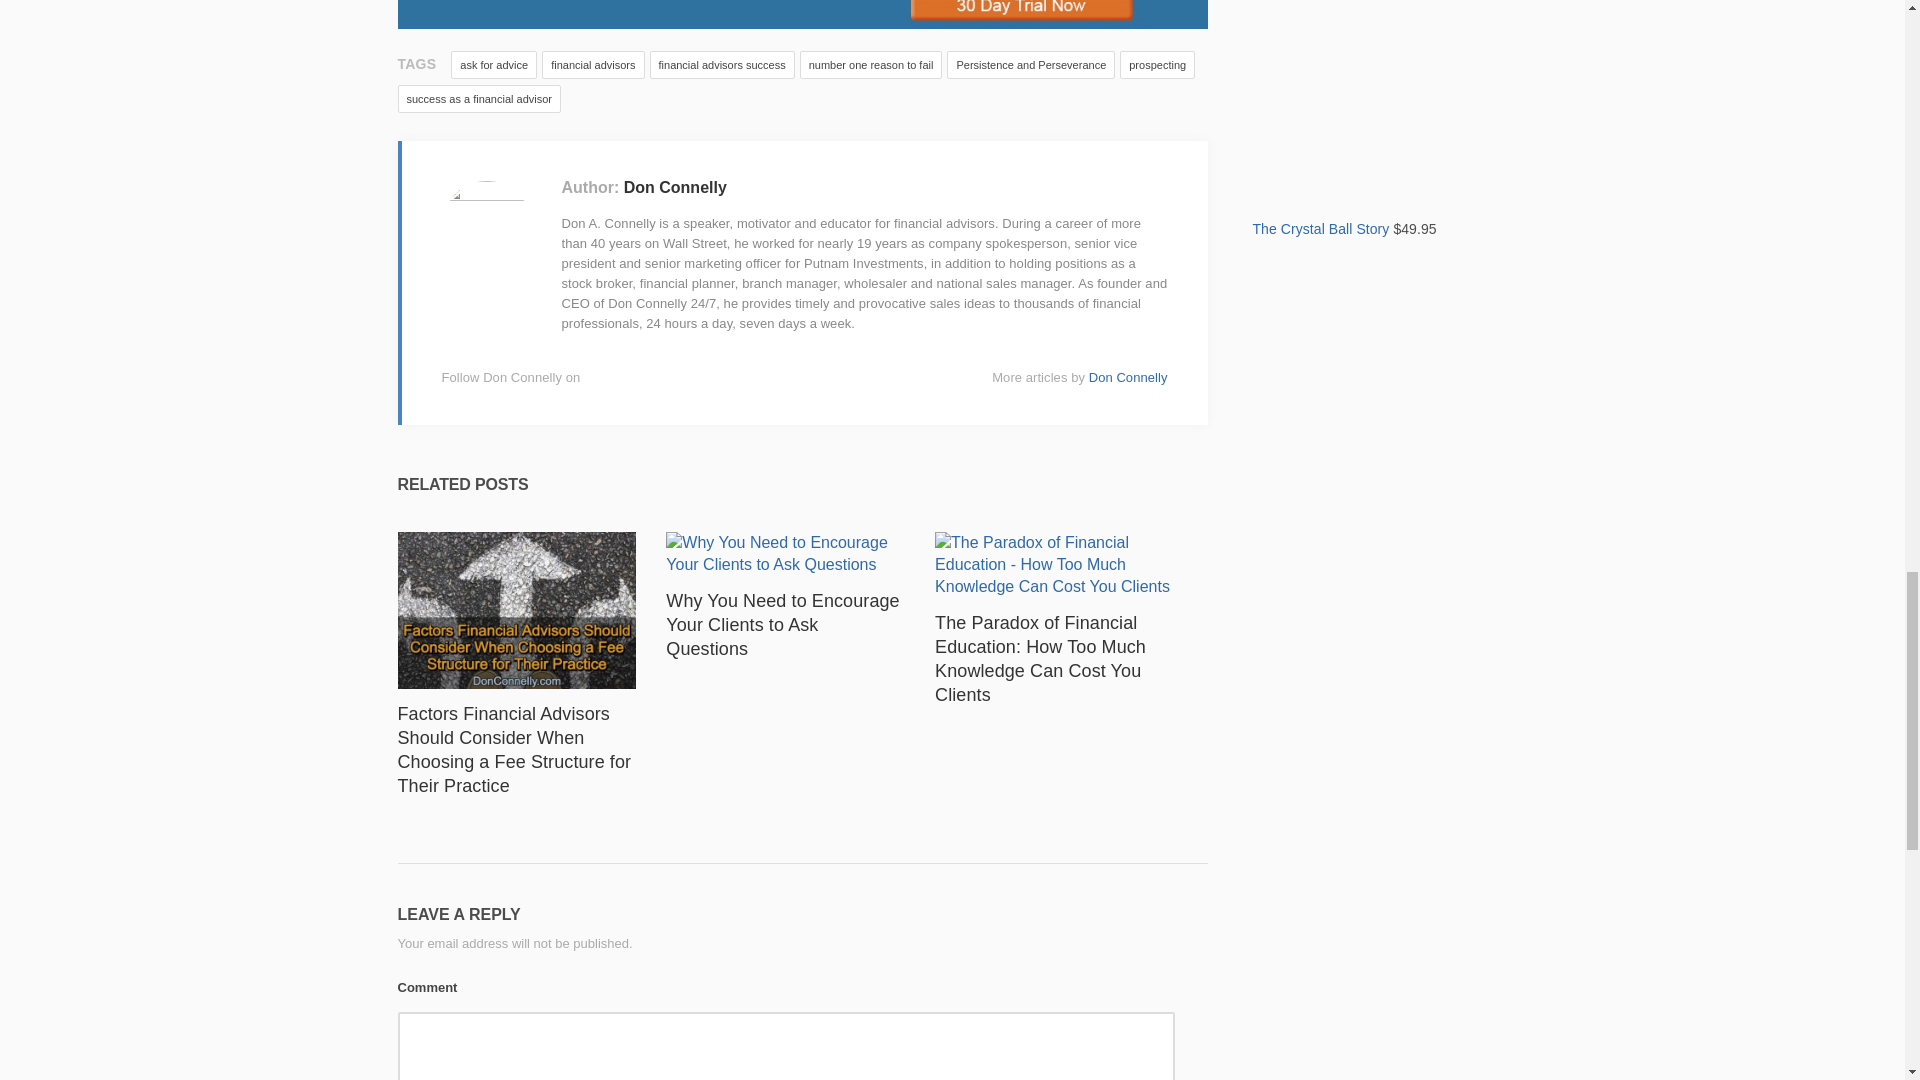  What do you see at coordinates (871, 64) in the screenshot?
I see `number one reason to fail` at bounding box center [871, 64].